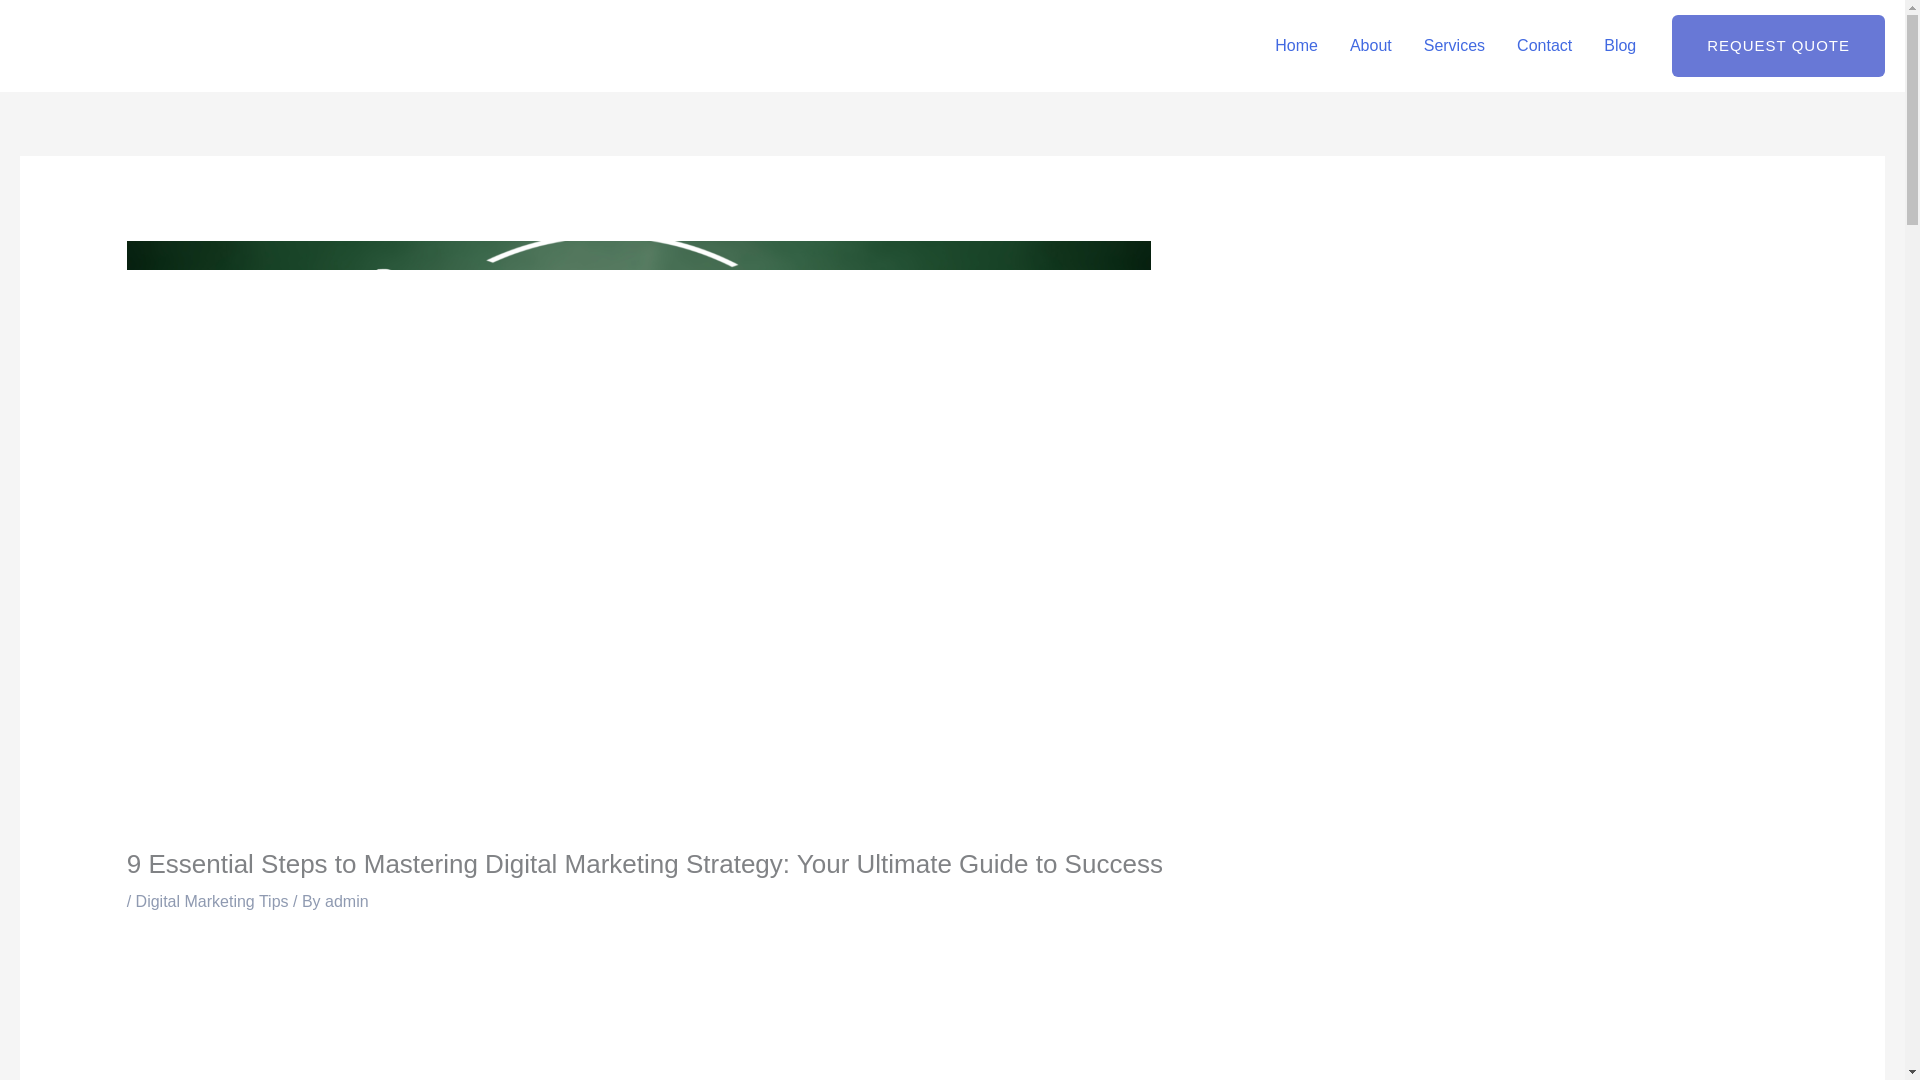 The height and width of the screenshot is (1080, 1920). I want to click on Contact, so click(1544, 46).